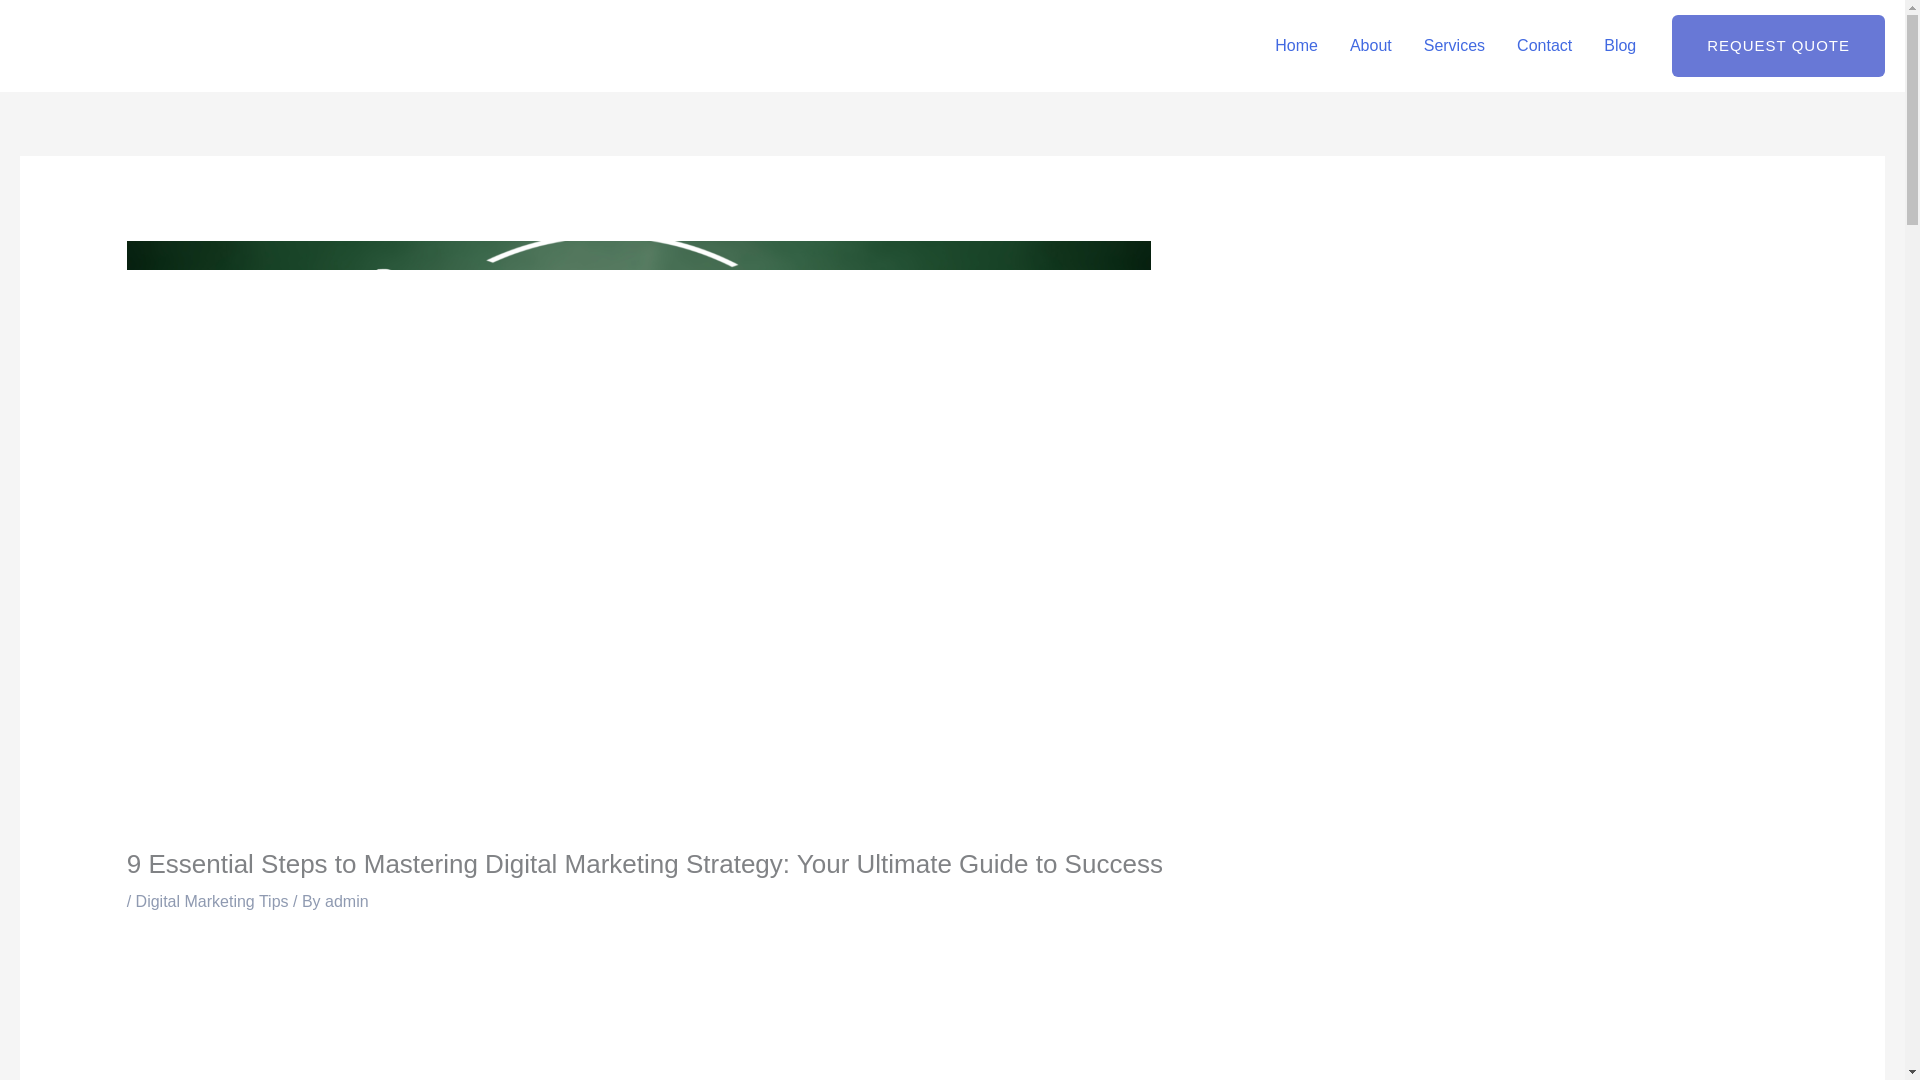 The height and width of the screenshot is (1080, 1920). I want to click on Contact, so click(1544, 46).